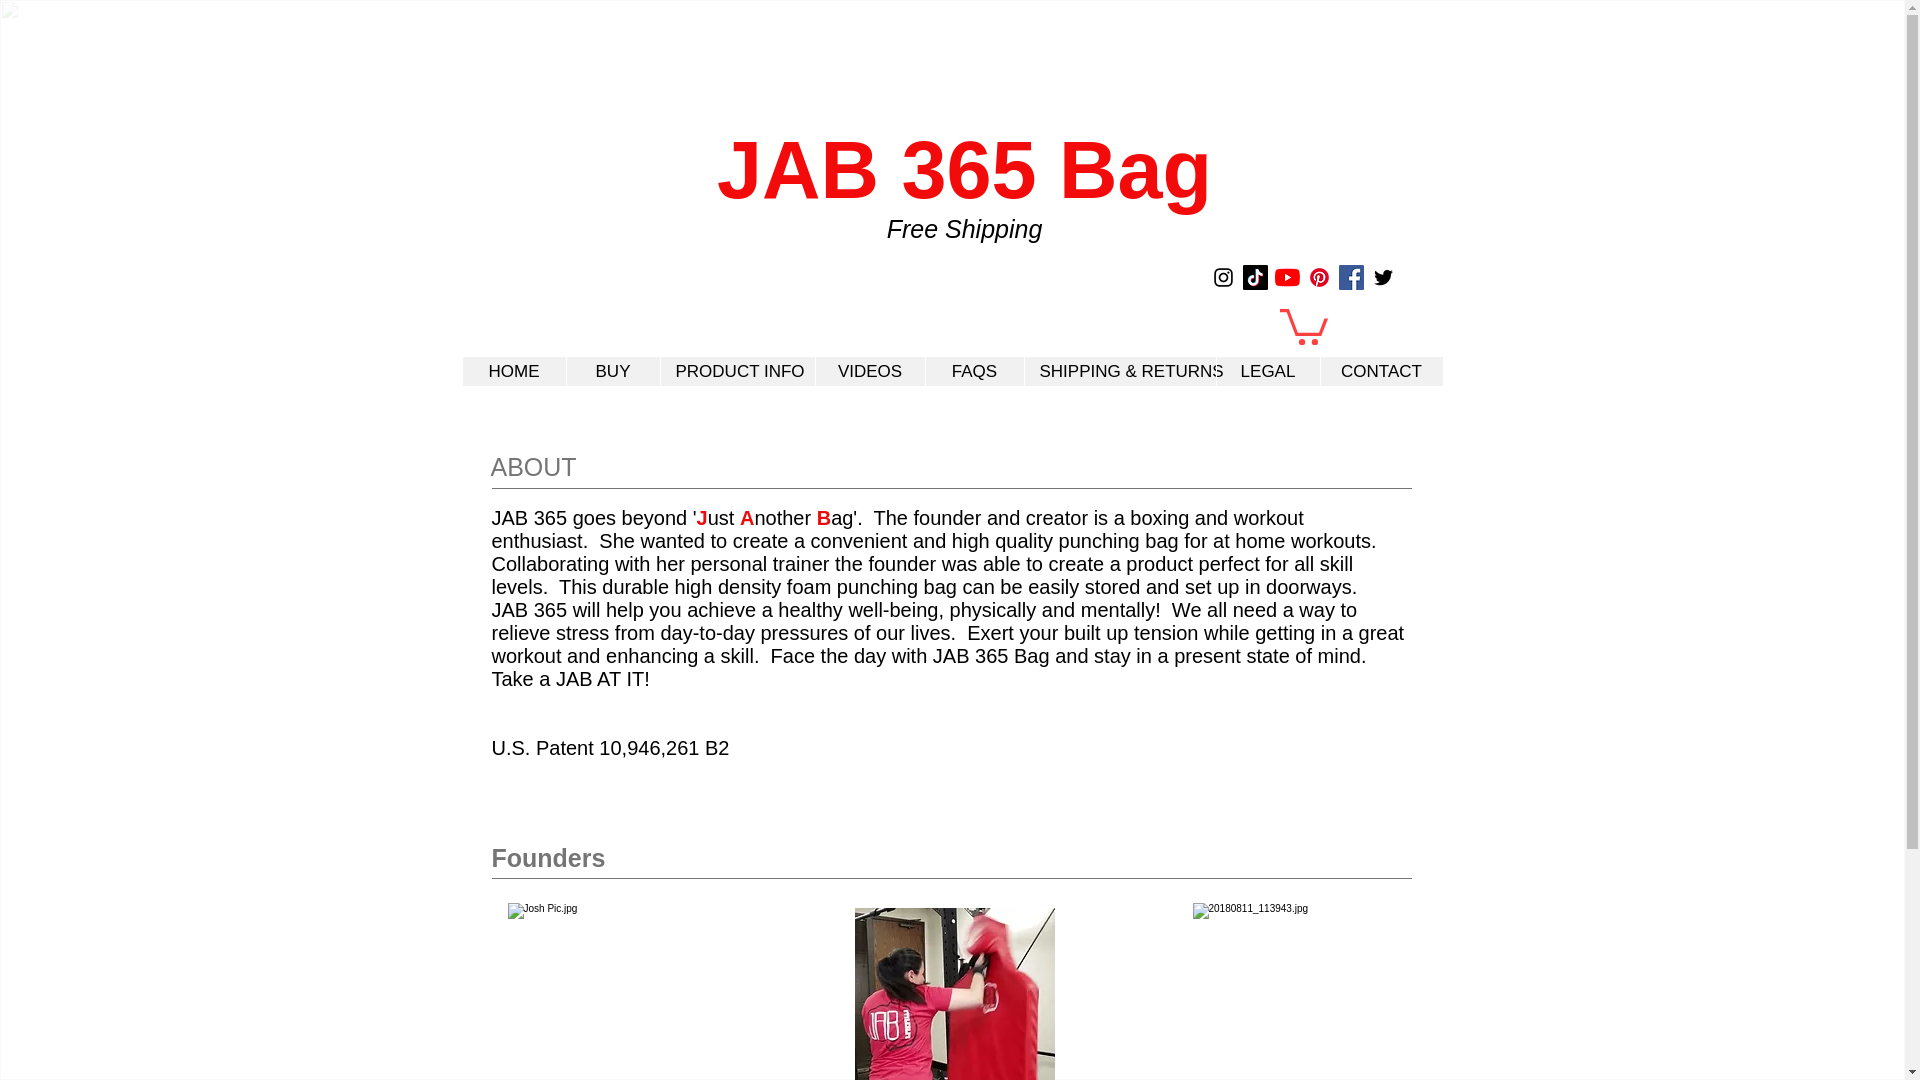 The height and width of the screenshot is (1080, 1920). I want to click on FAQS, so click(973, 371).